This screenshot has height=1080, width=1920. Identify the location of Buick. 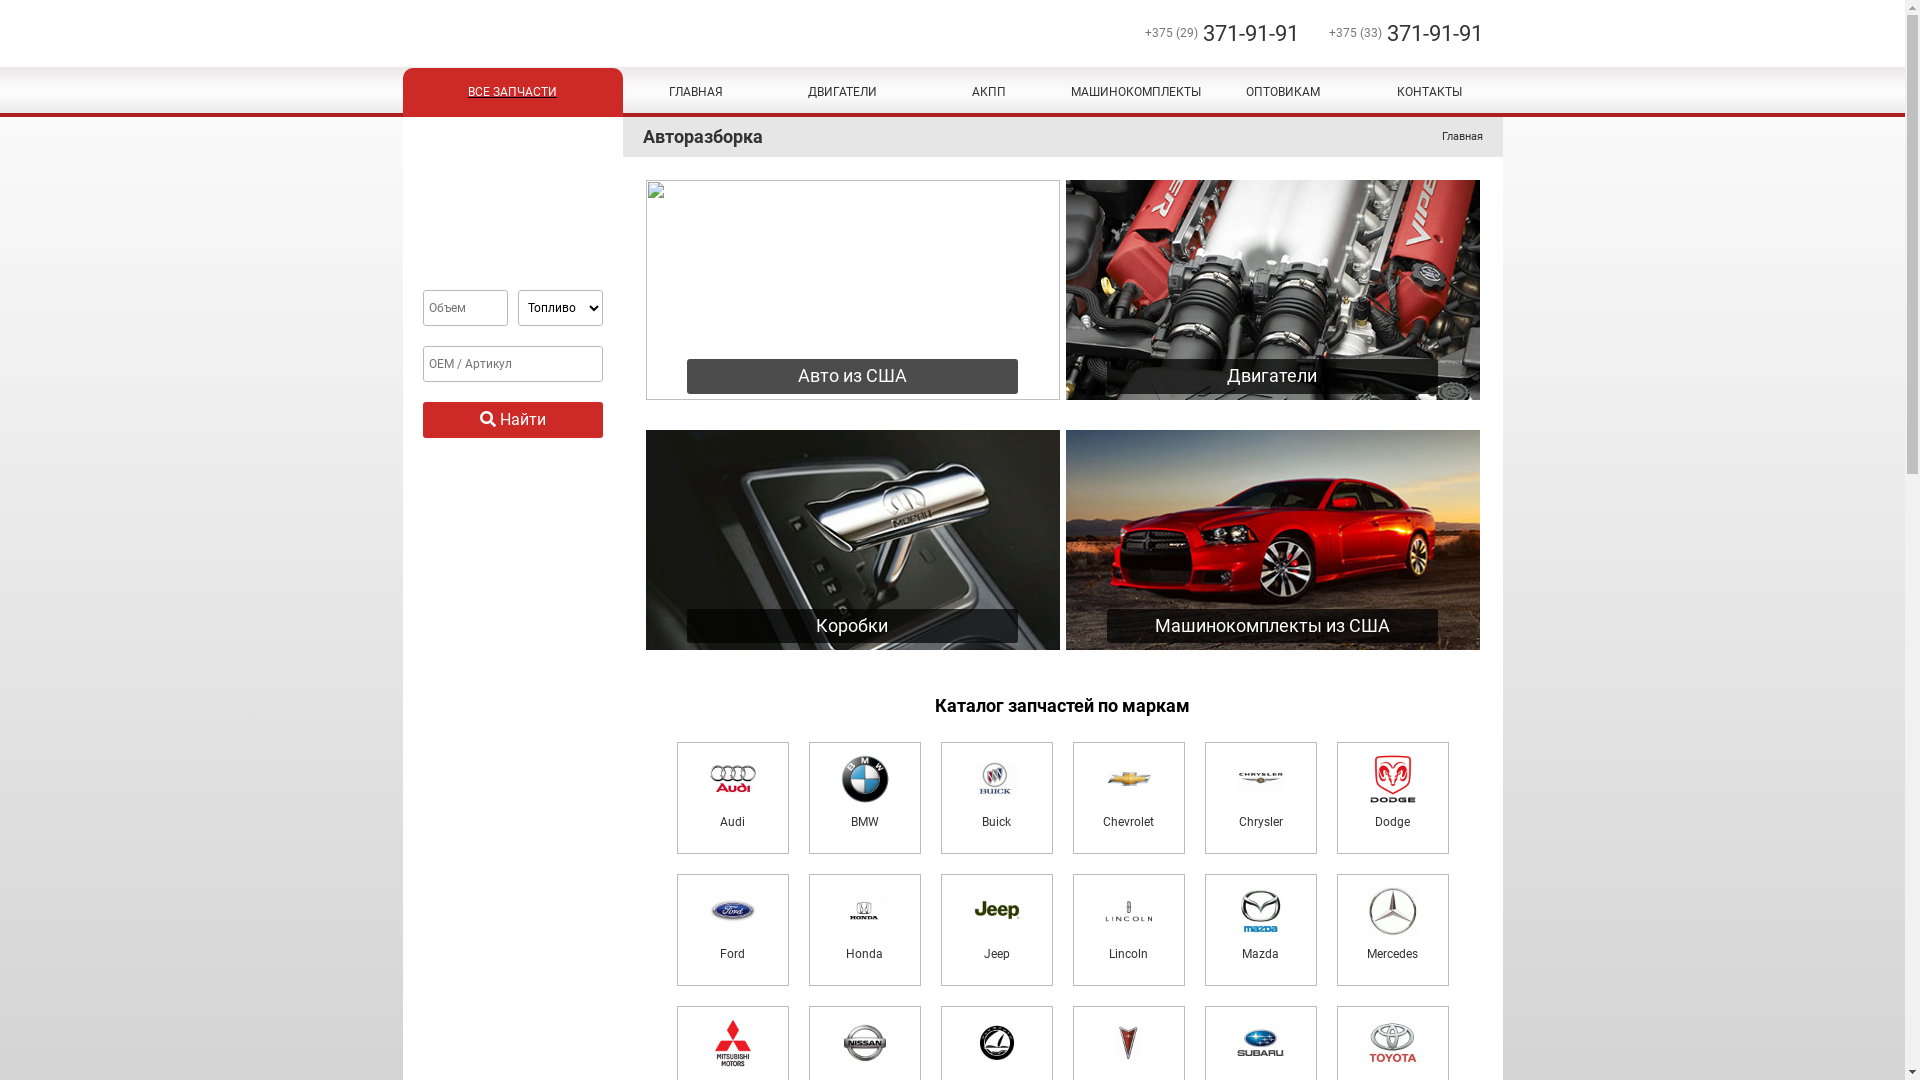
(996, 798).